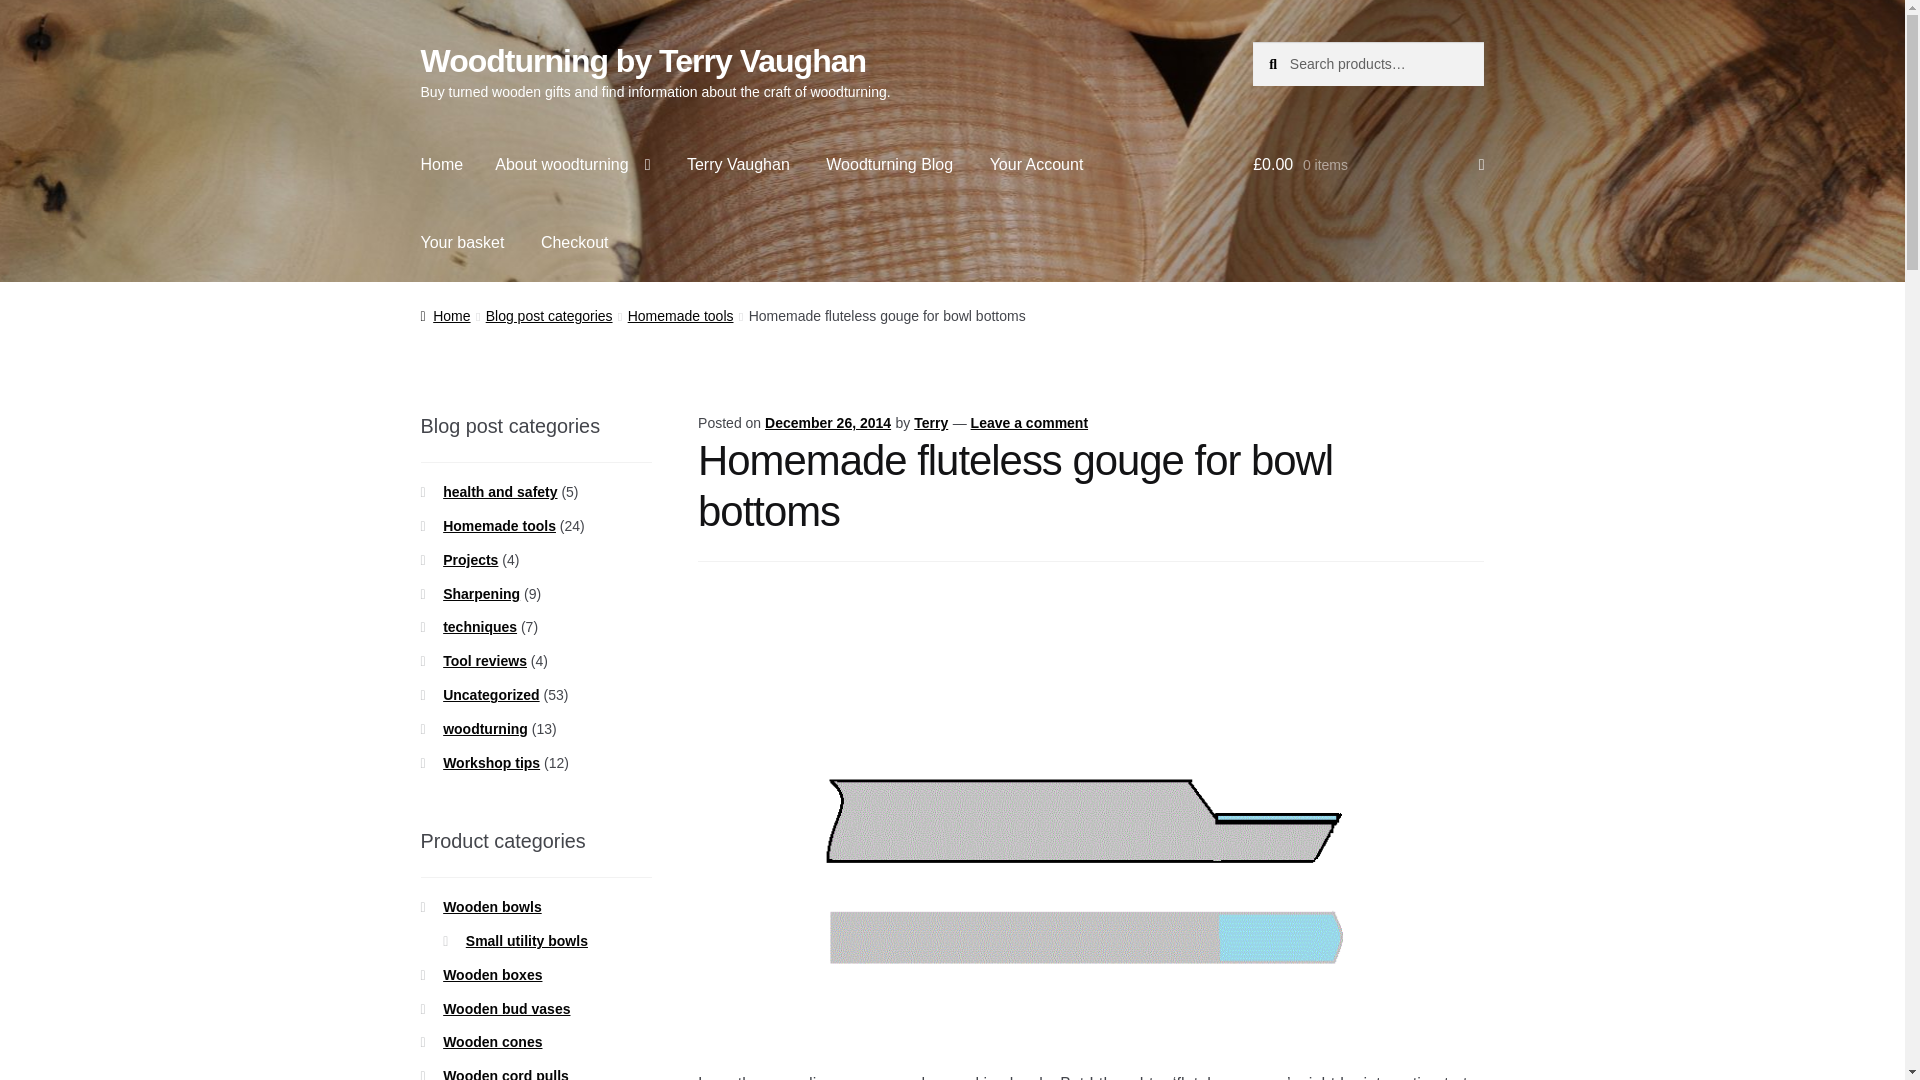 This screenshot has height=1080, width=1920. What do you see at coordinates (1036, 165) in the screenshot?
I see `Your Account` at bounding box center [1036, 165].